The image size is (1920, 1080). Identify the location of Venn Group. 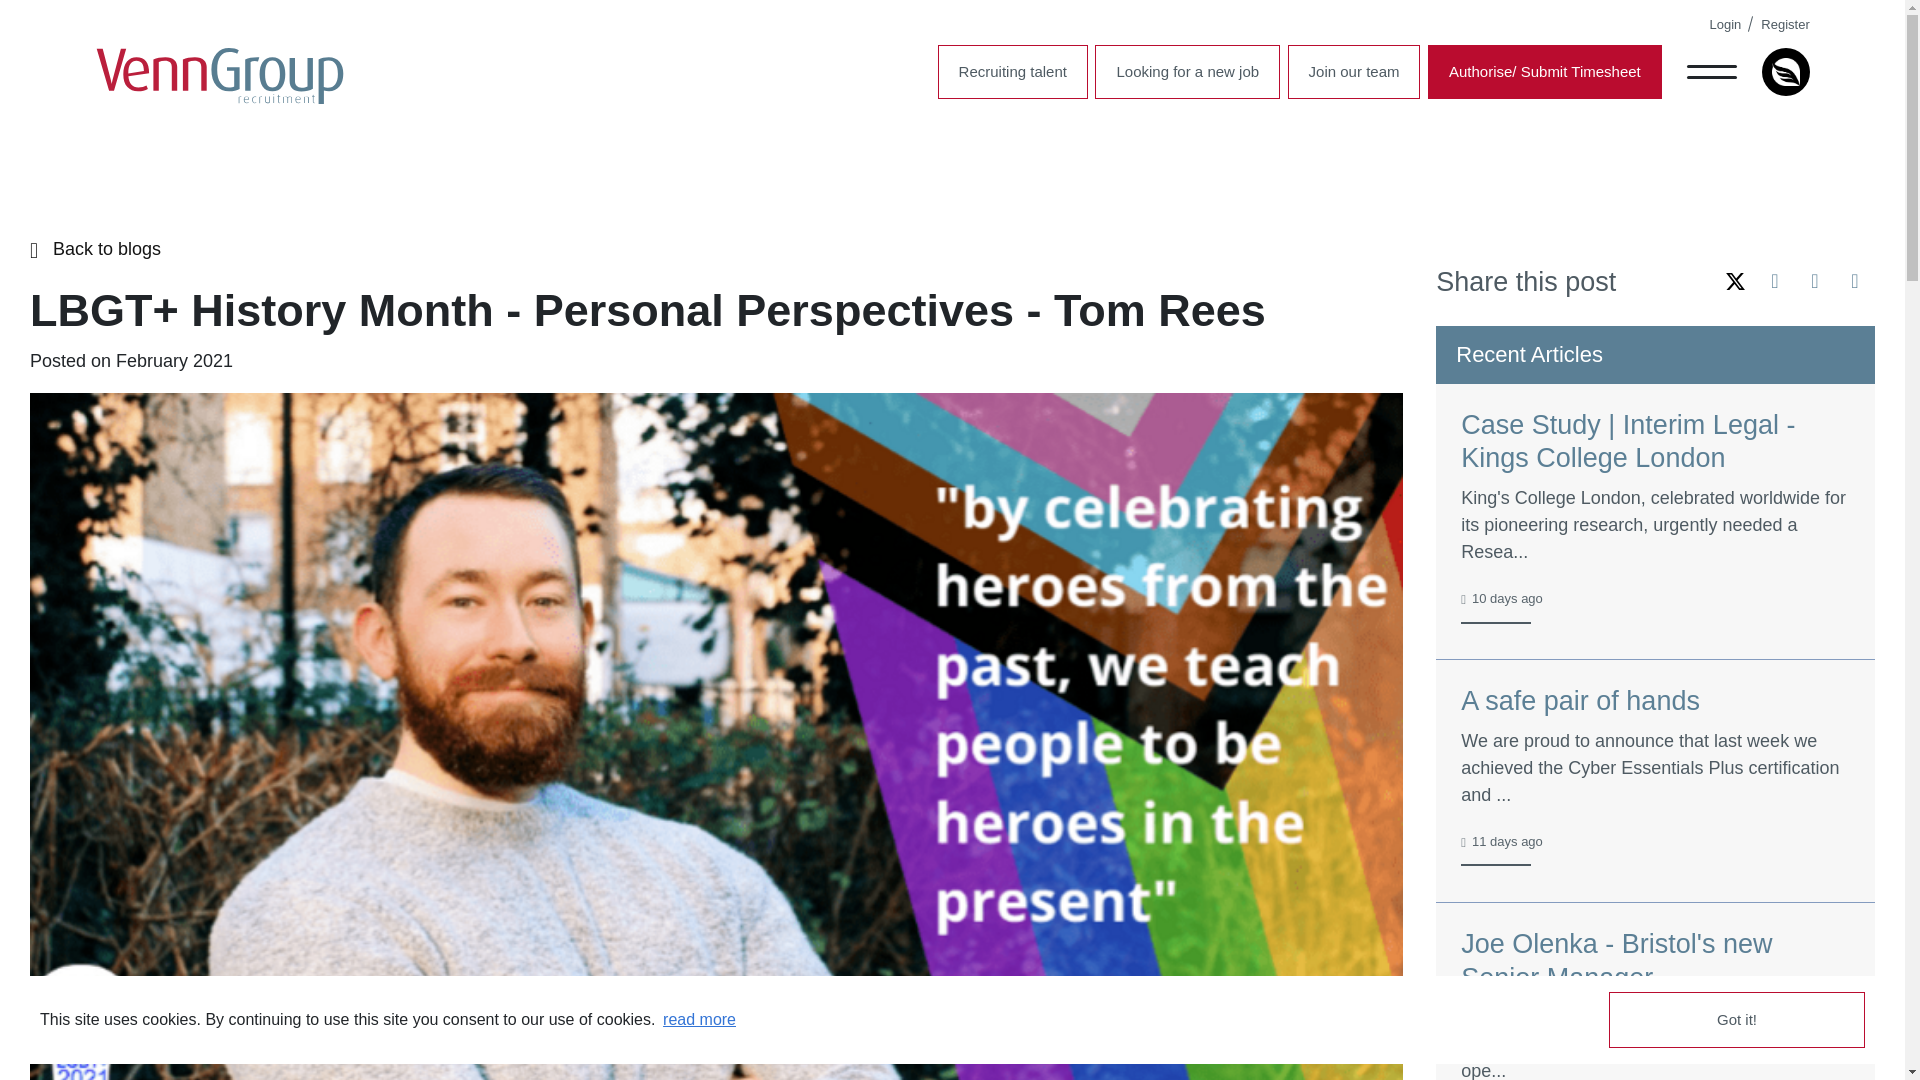
(220, 76).